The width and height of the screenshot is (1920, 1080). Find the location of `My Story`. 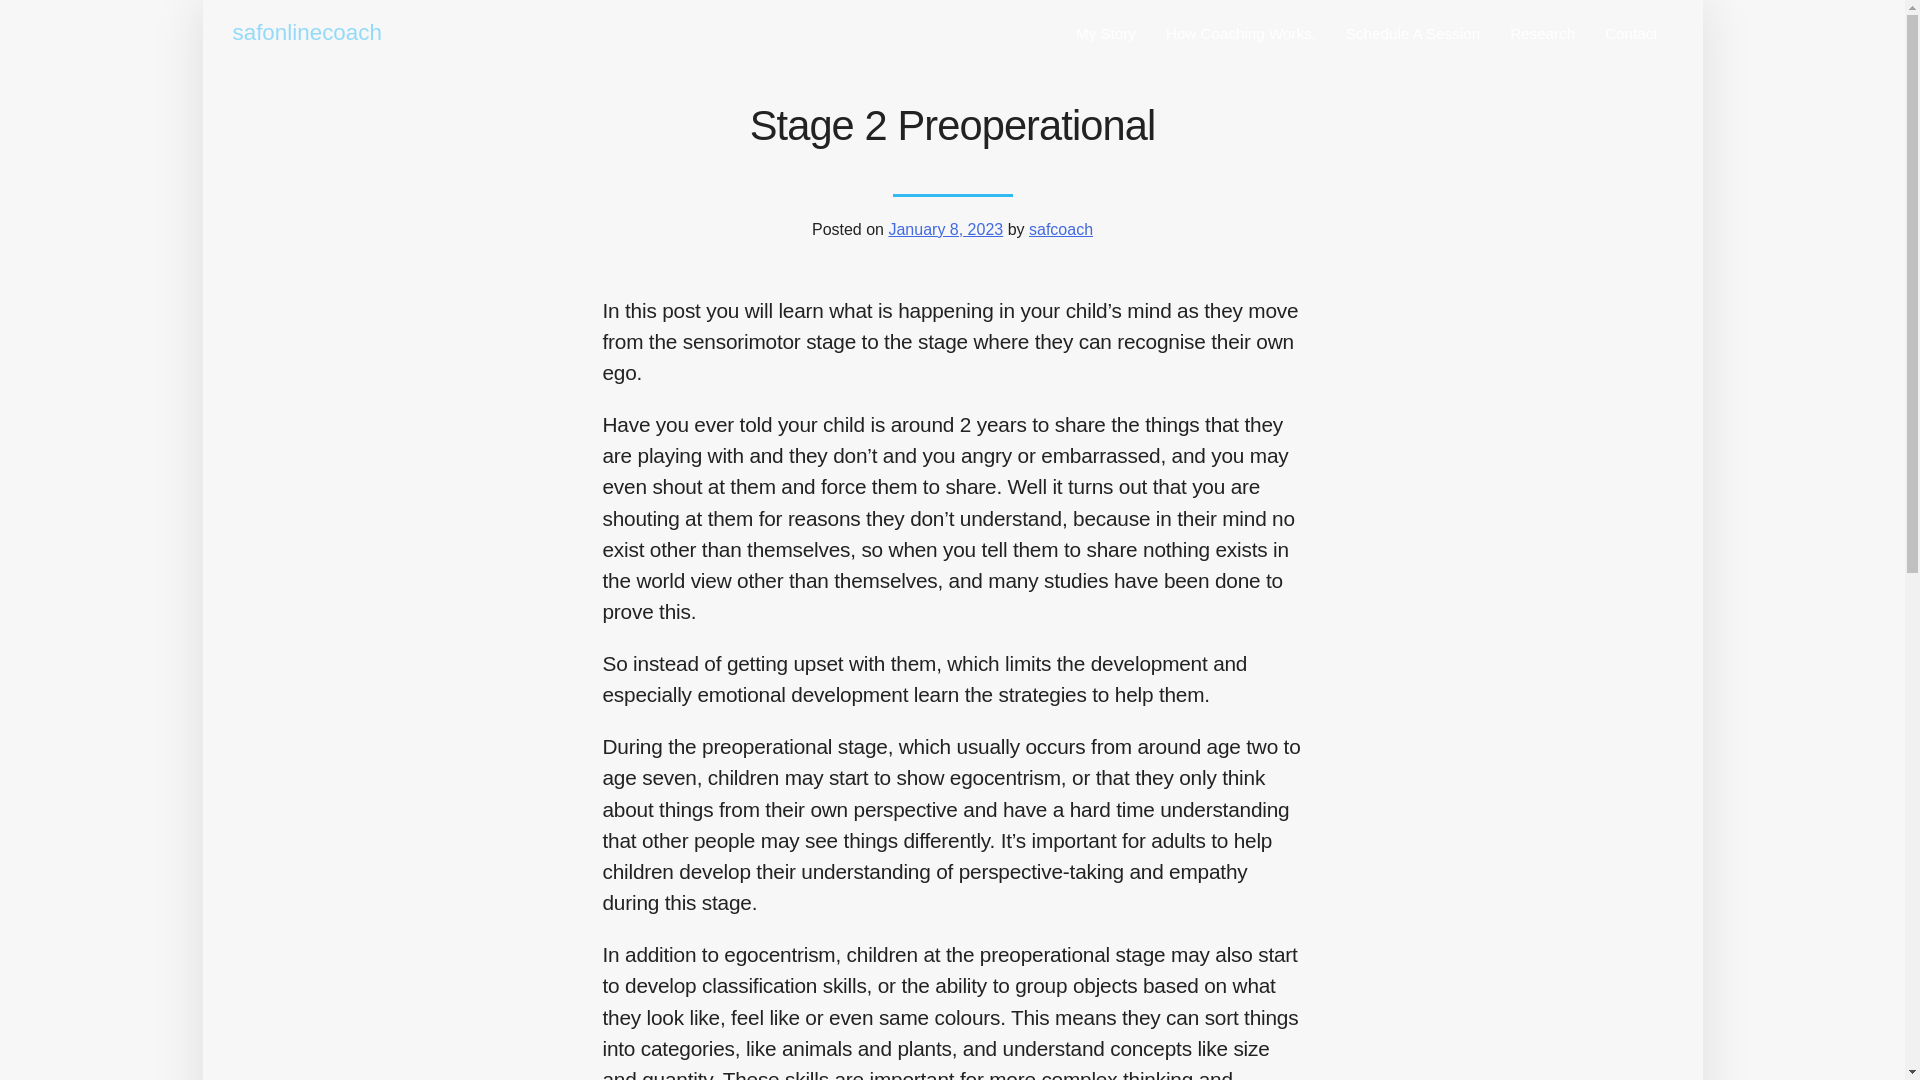

My Story is located at coordinates (1106, 36).